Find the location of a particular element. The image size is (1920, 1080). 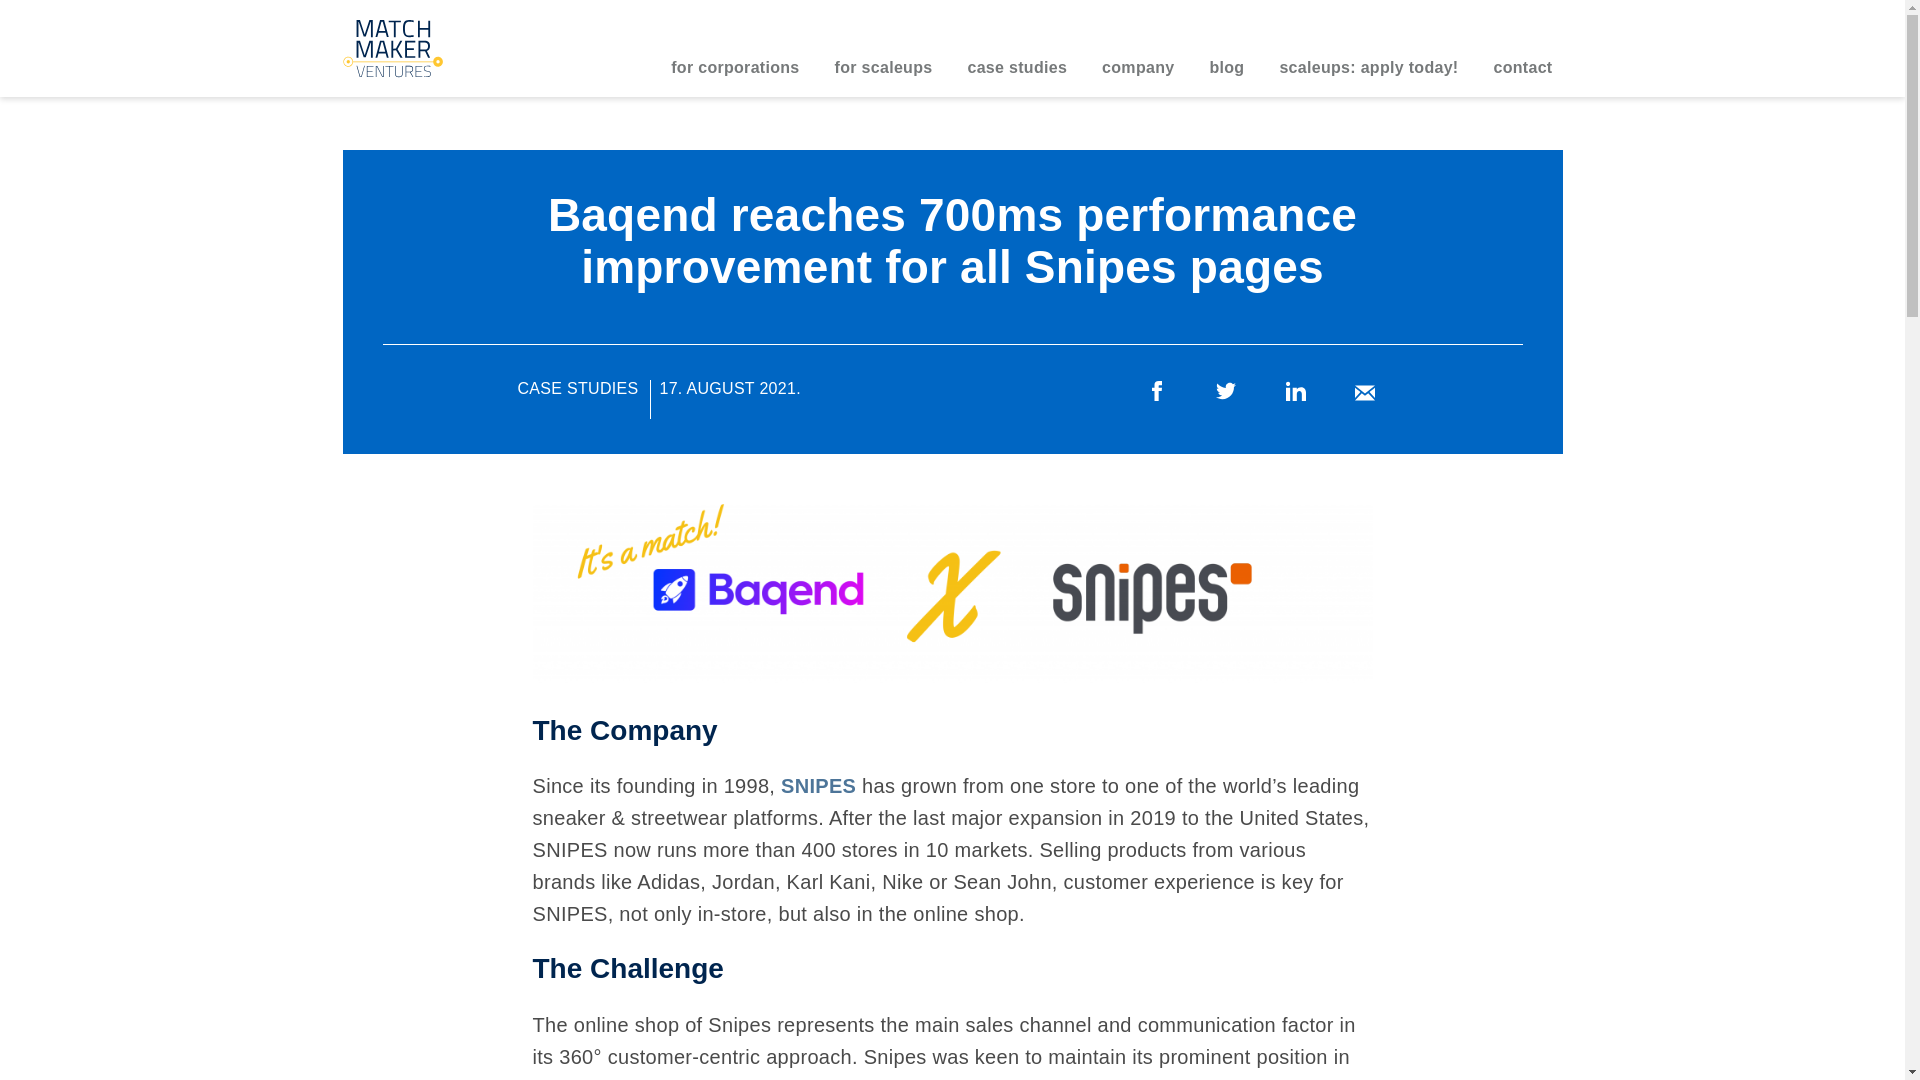

scaleups: apply today! is located at coordinates (1368, 78).